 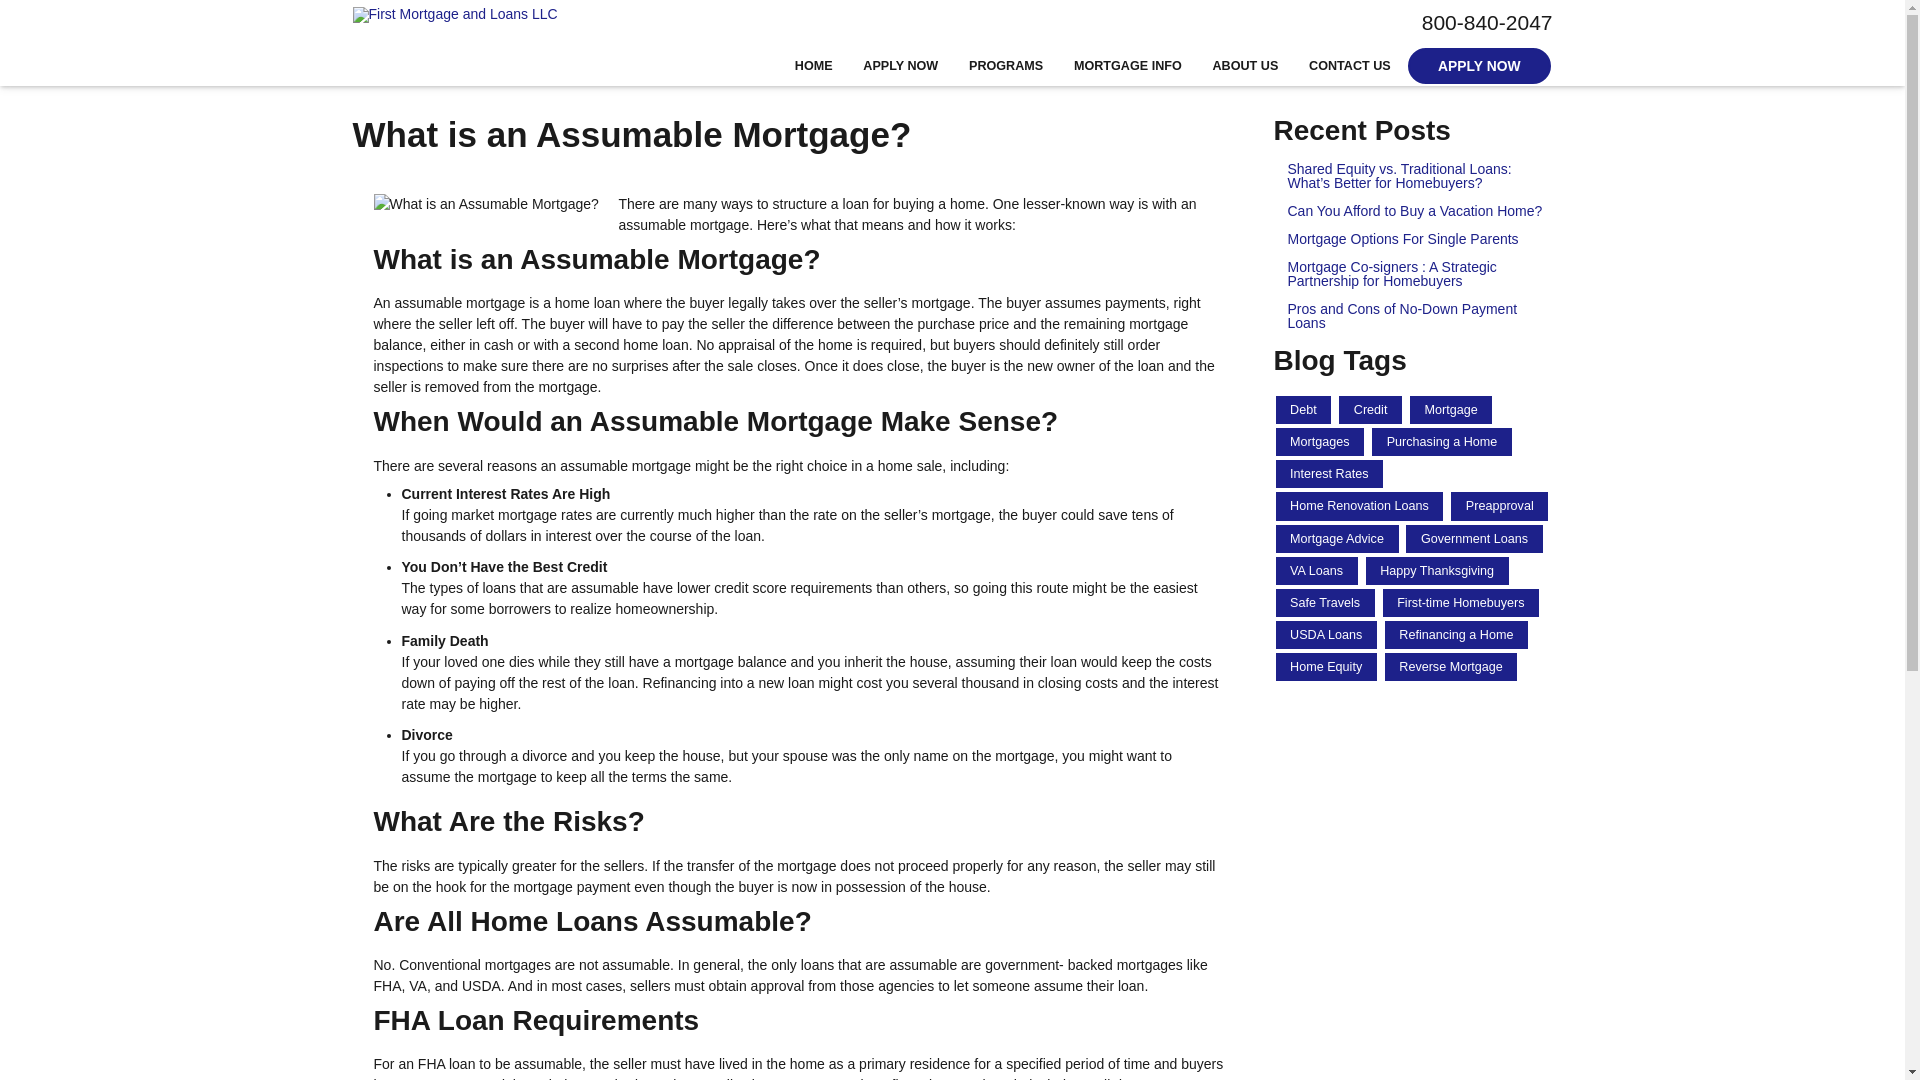 What do you see at coordinates (1414, 316) in the screenshot?
I see `Pros and Cons of No-Down Payment Loans` at bounding box center [1414, 316].